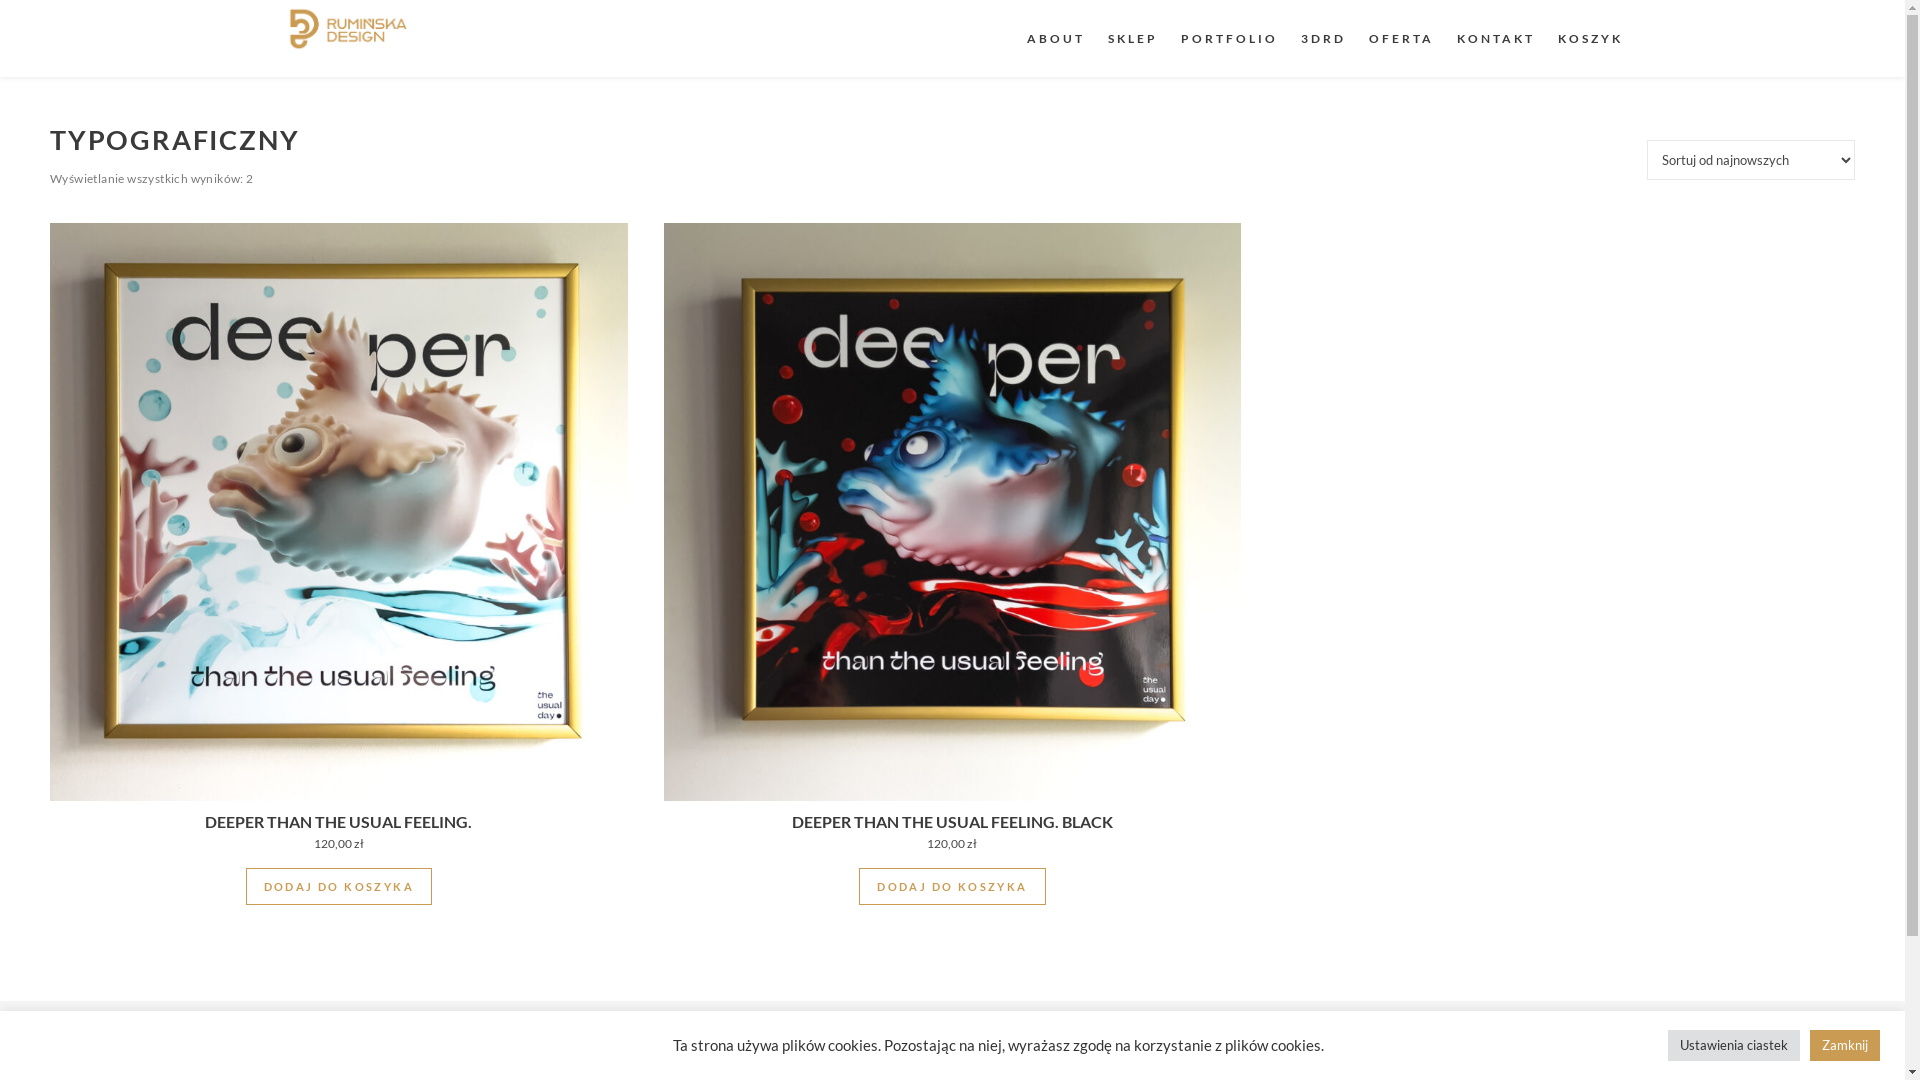  What do you see at coordinates (1586, 38) in the screenshot?
I see `KOSZYK` at bounding box center [1586, 38].